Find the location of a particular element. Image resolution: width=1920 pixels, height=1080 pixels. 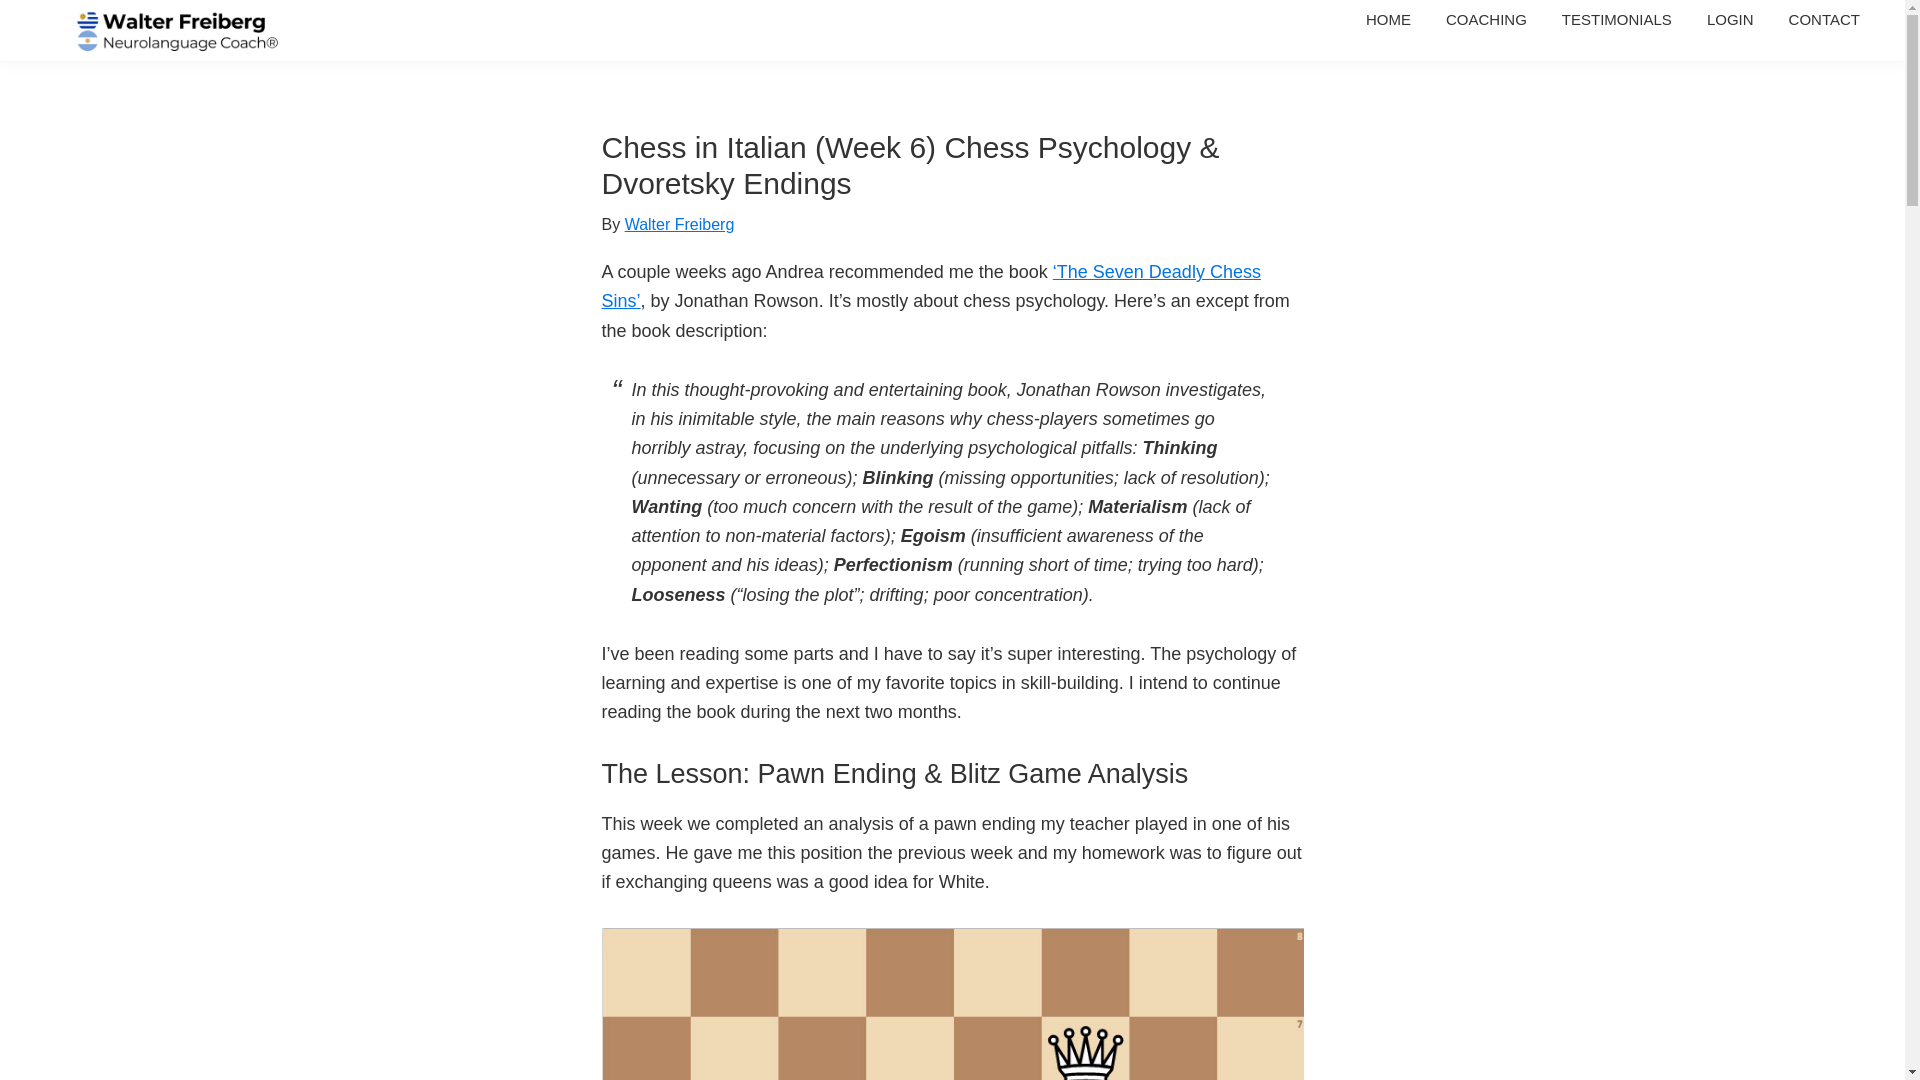

HOME is located at coordinates (1388, 19).